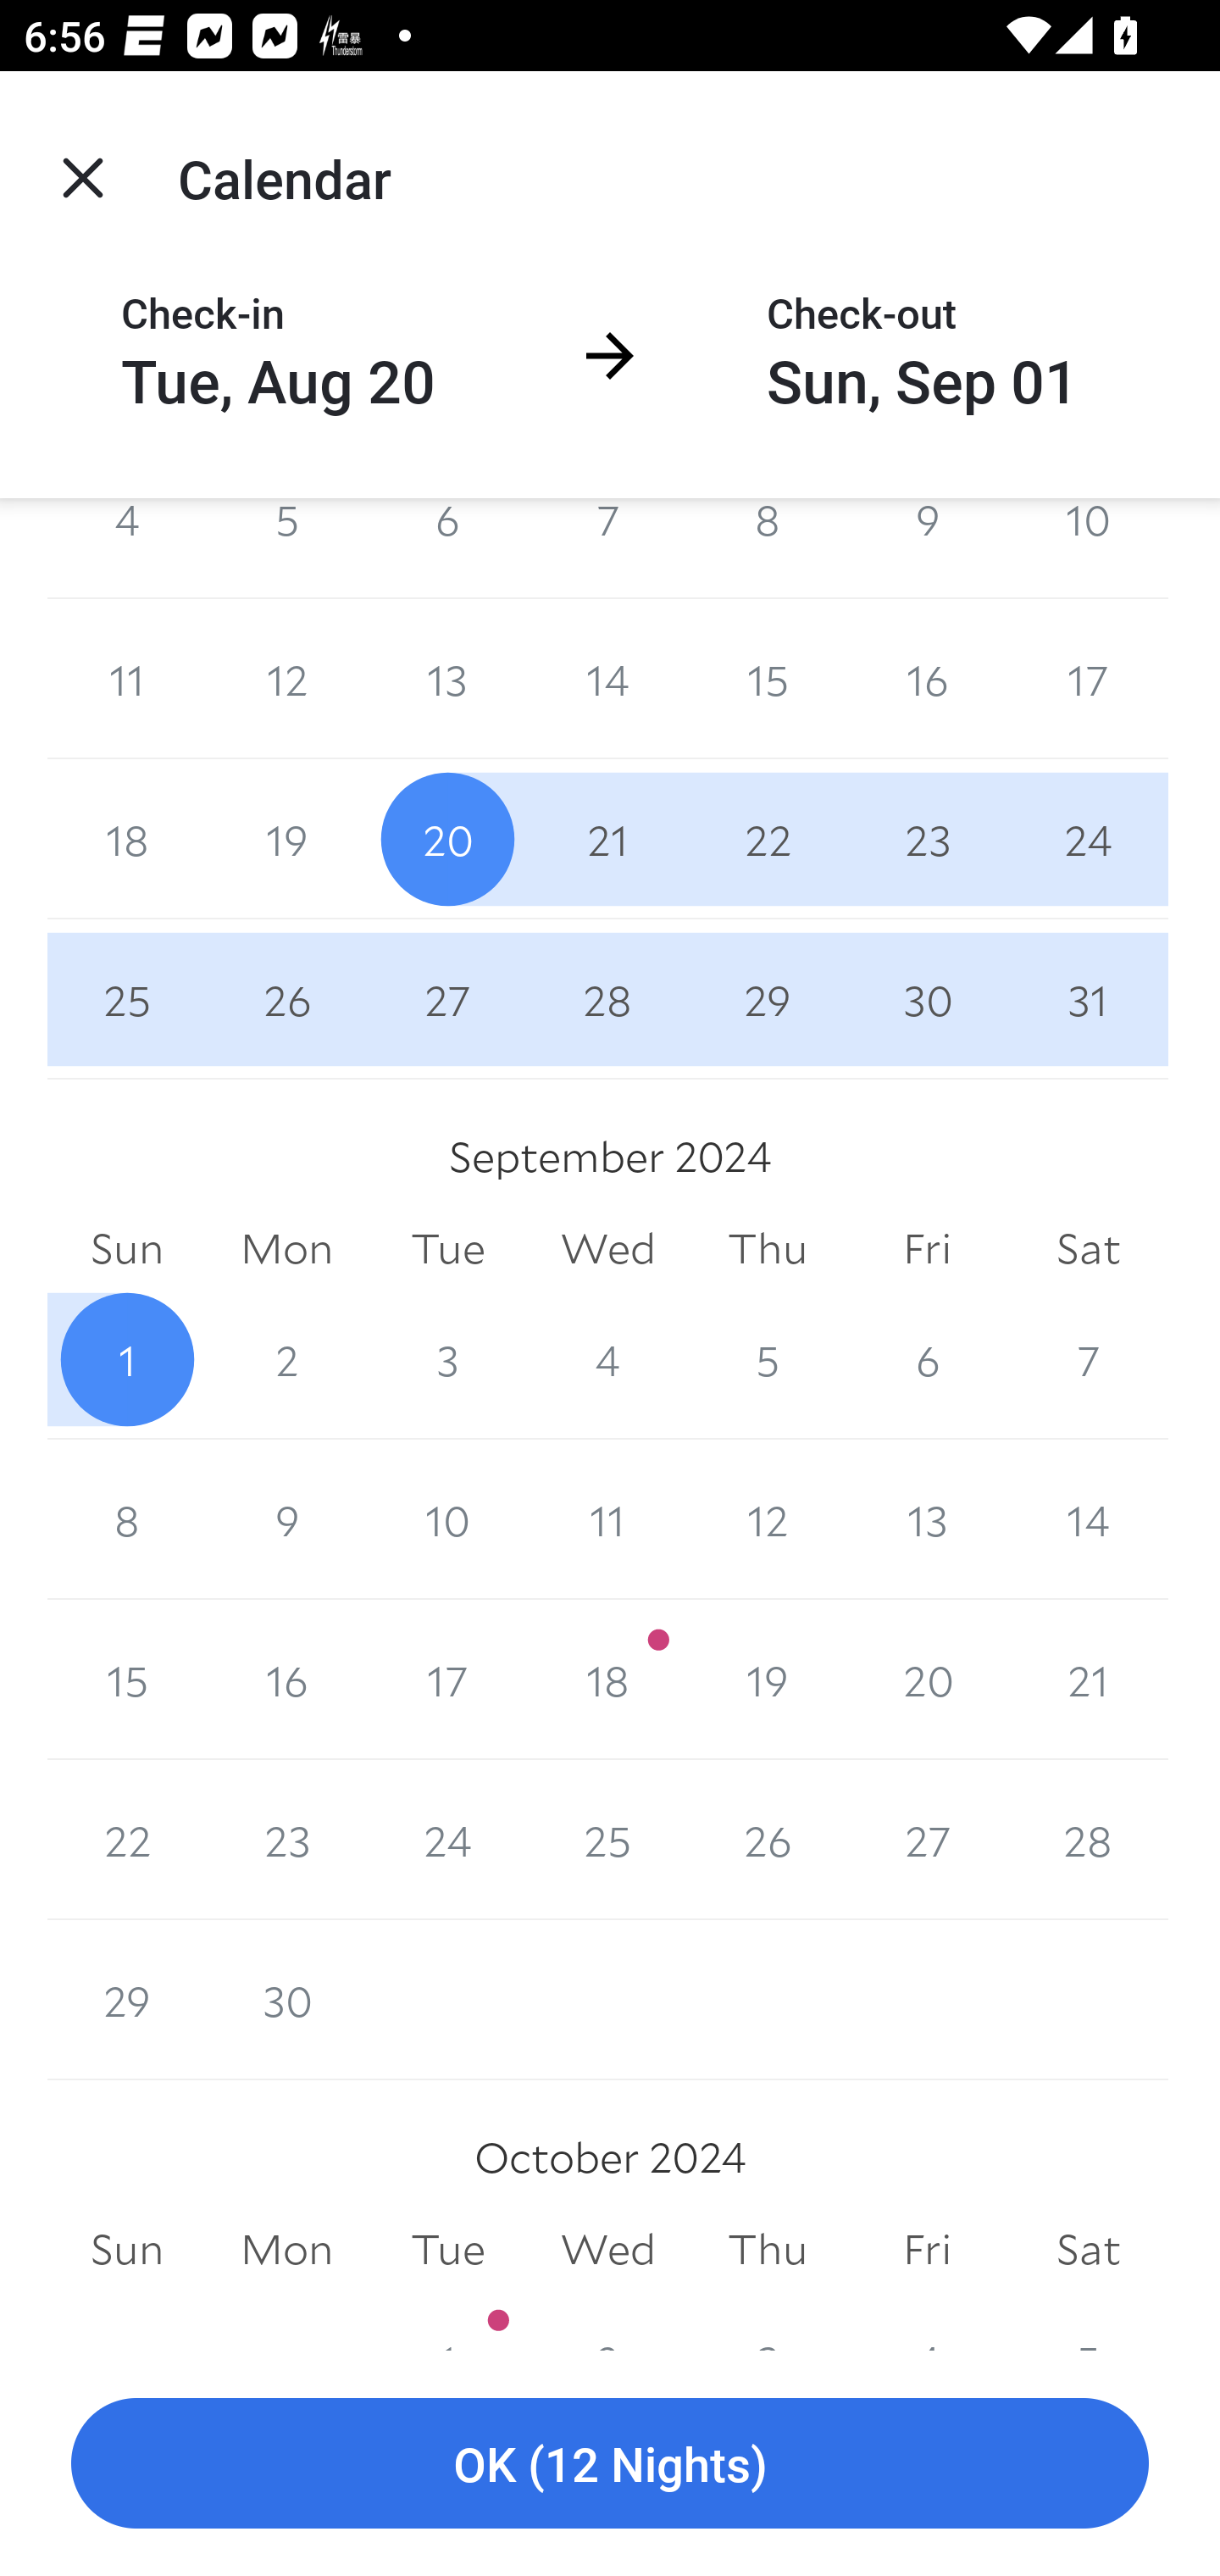 This screenshot has width=1220, height=2576. What do you see at coordinates (768, 839) in the screenshot?
I see `22 22 August 2024` at bounding box center [768, 839].